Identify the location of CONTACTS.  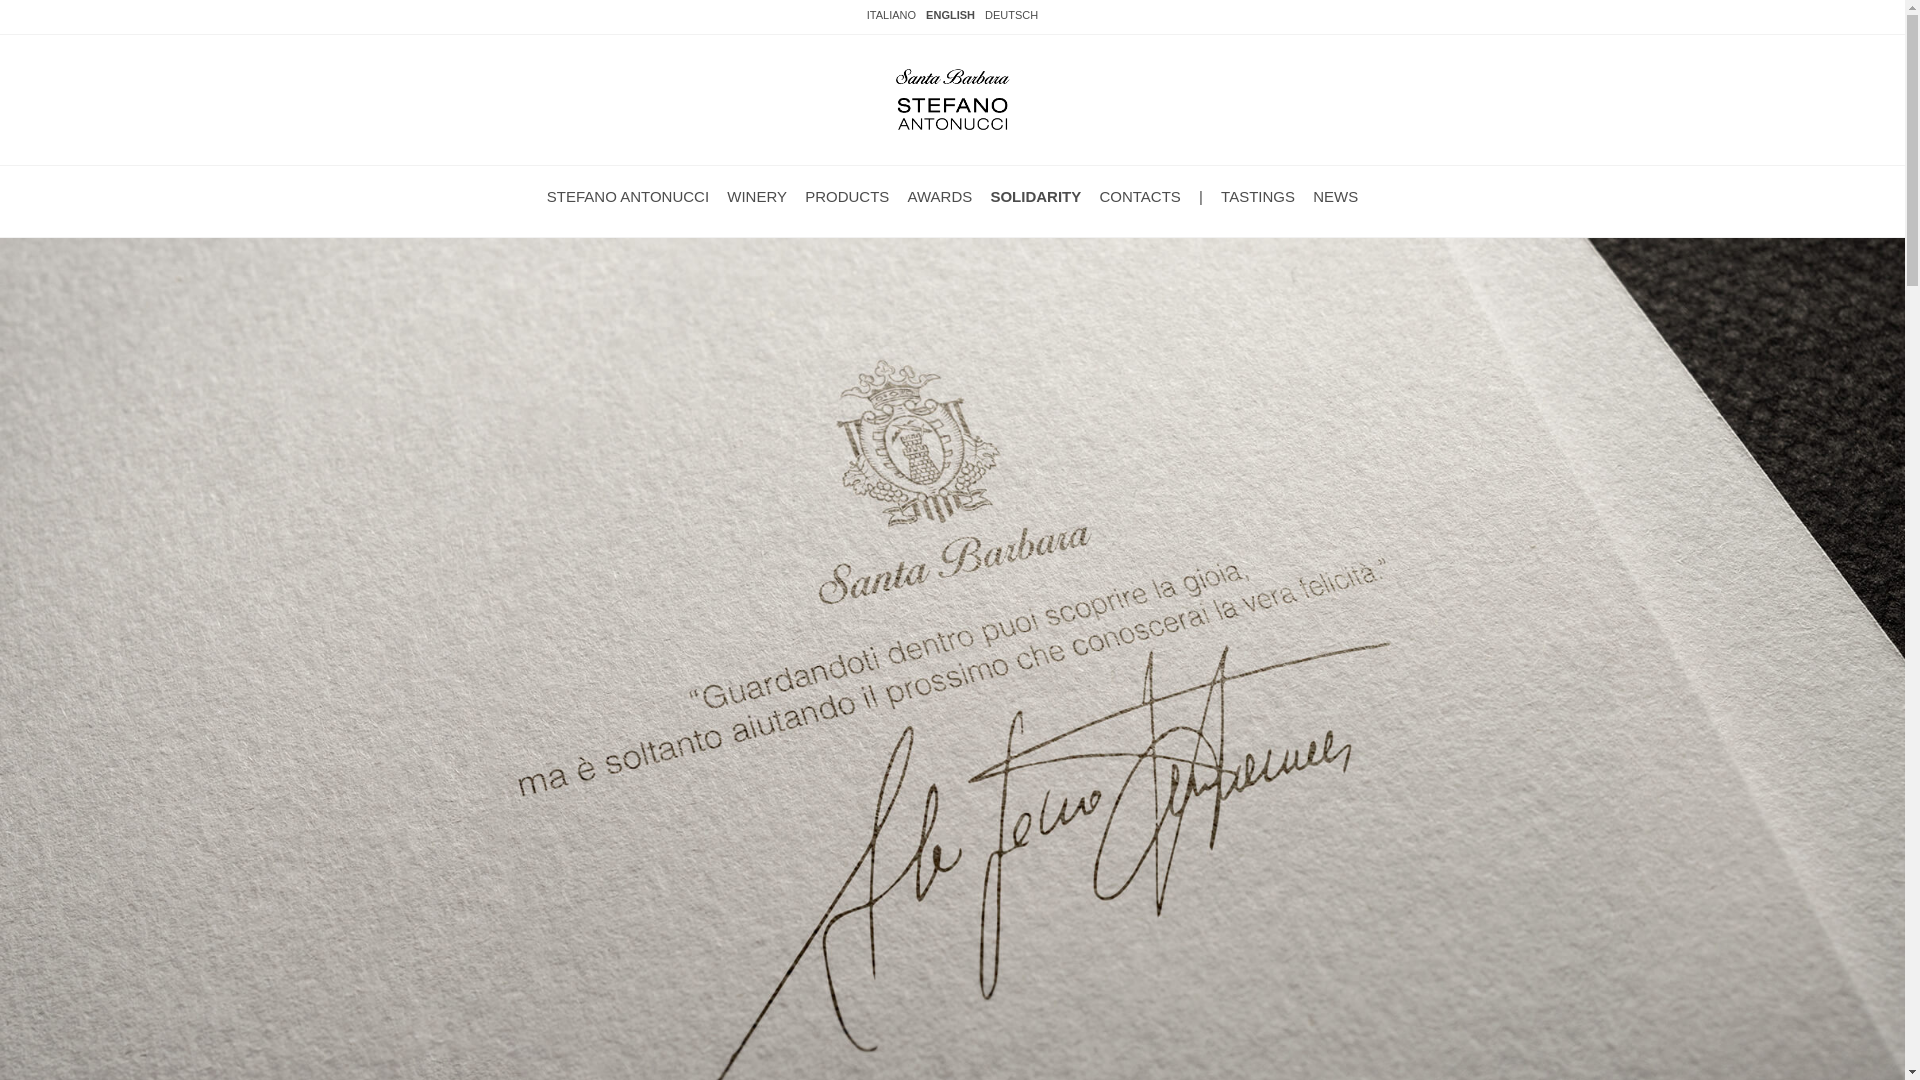
(1139, 196).